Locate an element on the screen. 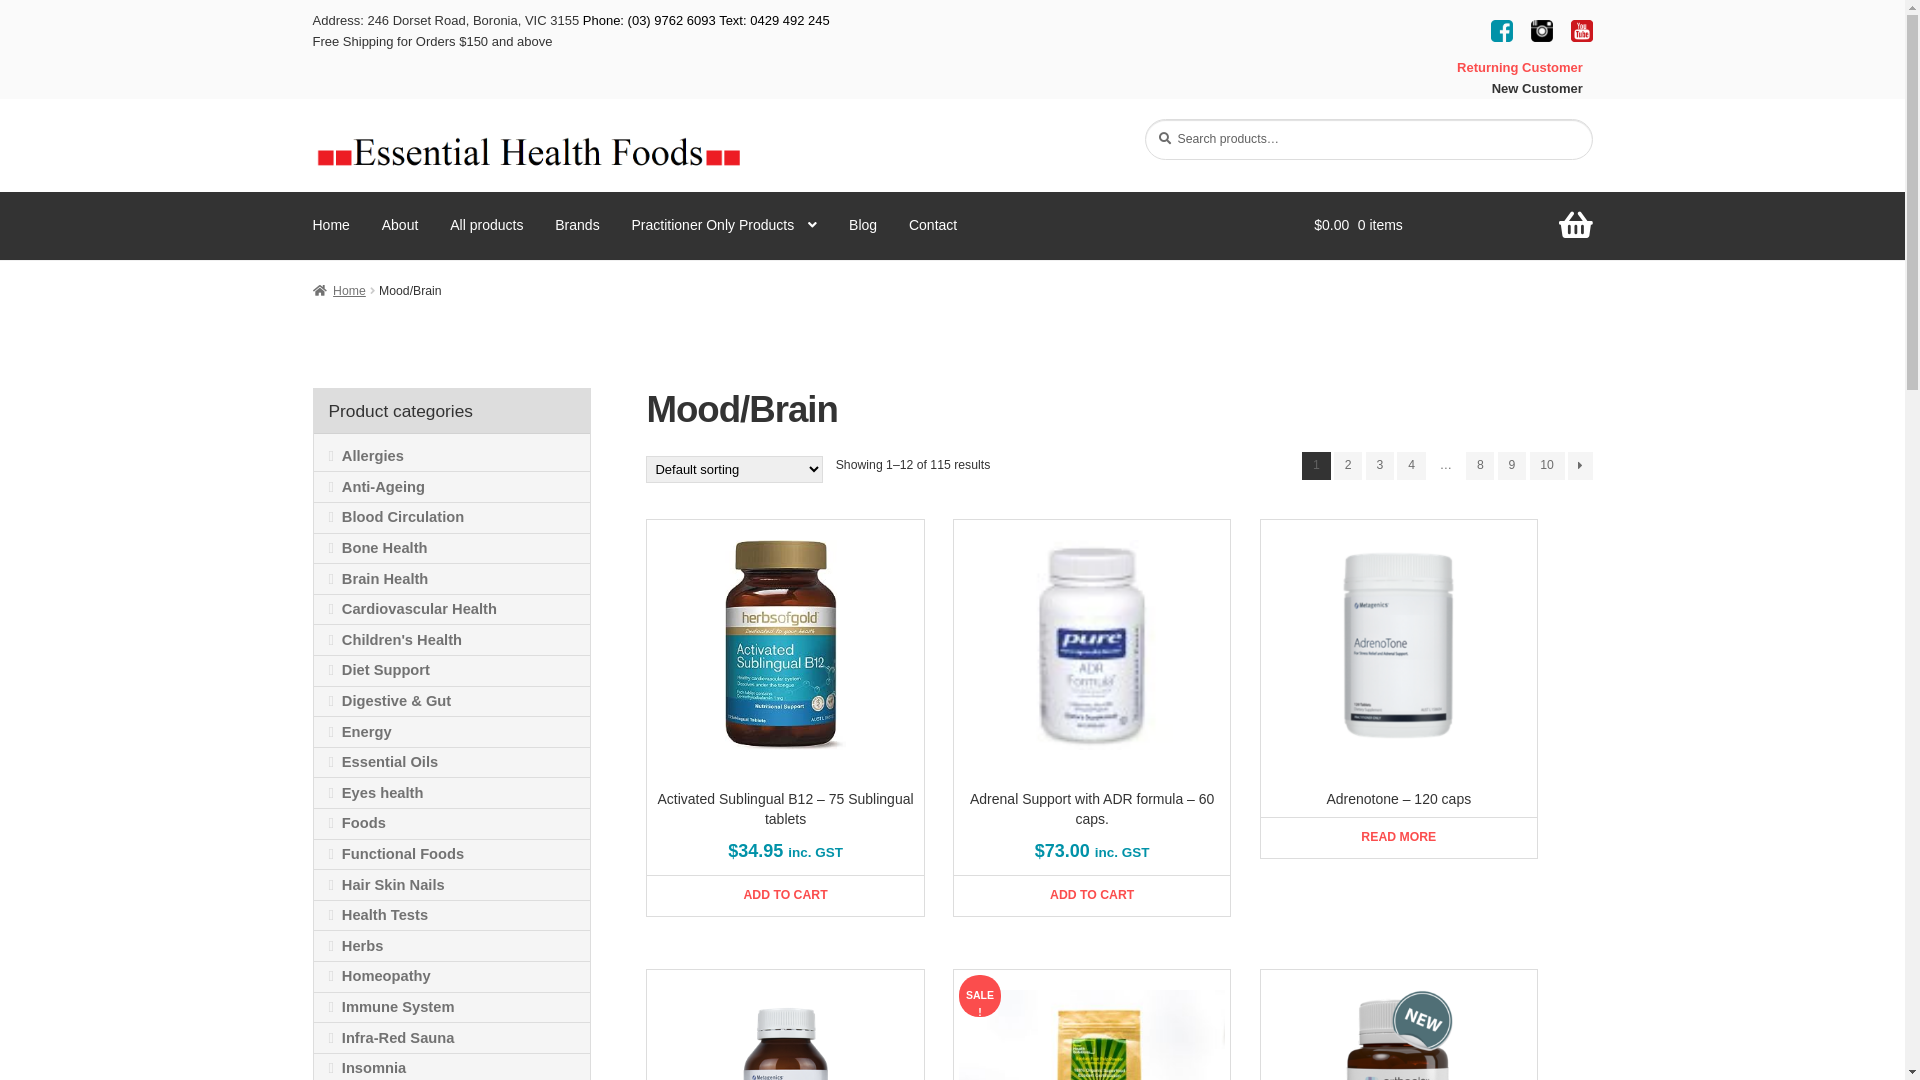 This screenshot has height=1080, width=1920. Phone: (03) 9762 6093 is located at coordinates (650, 20).